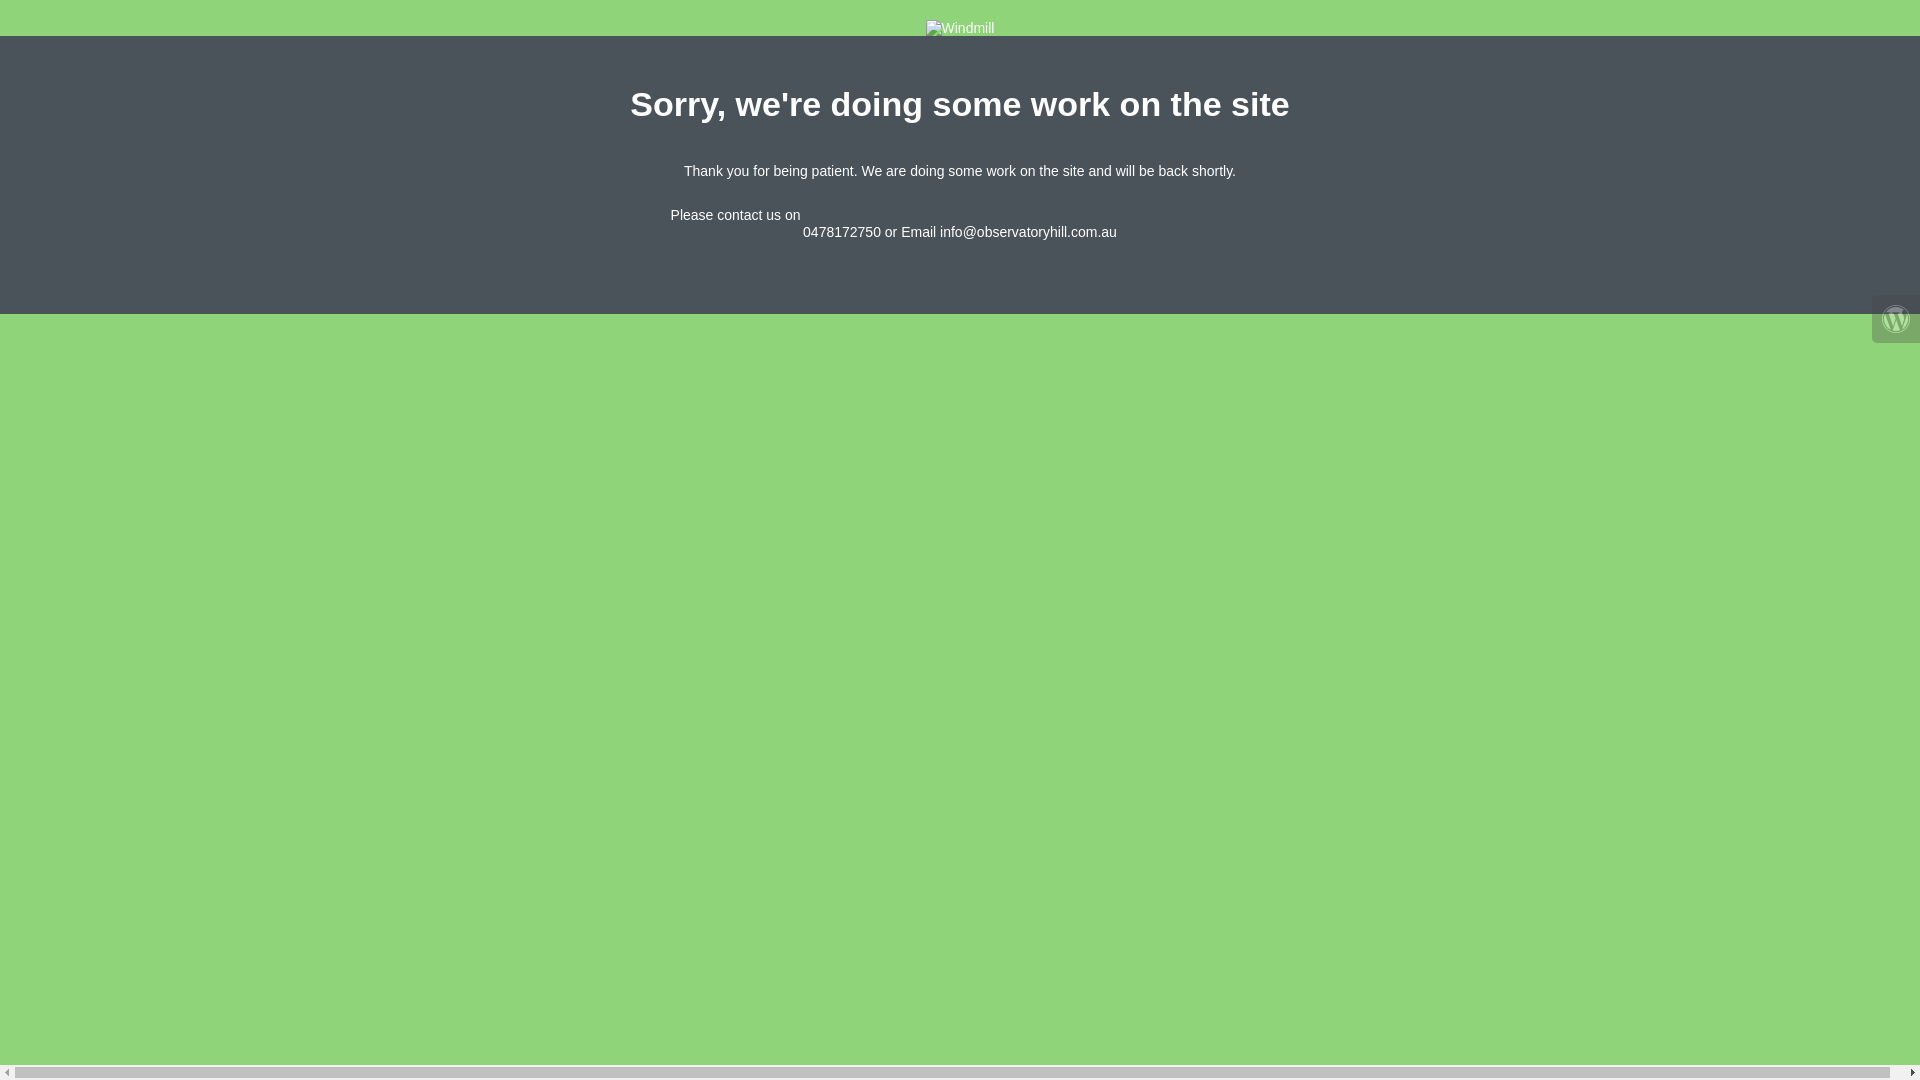 Image resolution: width=1920 pixels, height=1080 pixels. Describe the element at coordinates (960, 28) in the screenshot. I see `Windmill` at that location.